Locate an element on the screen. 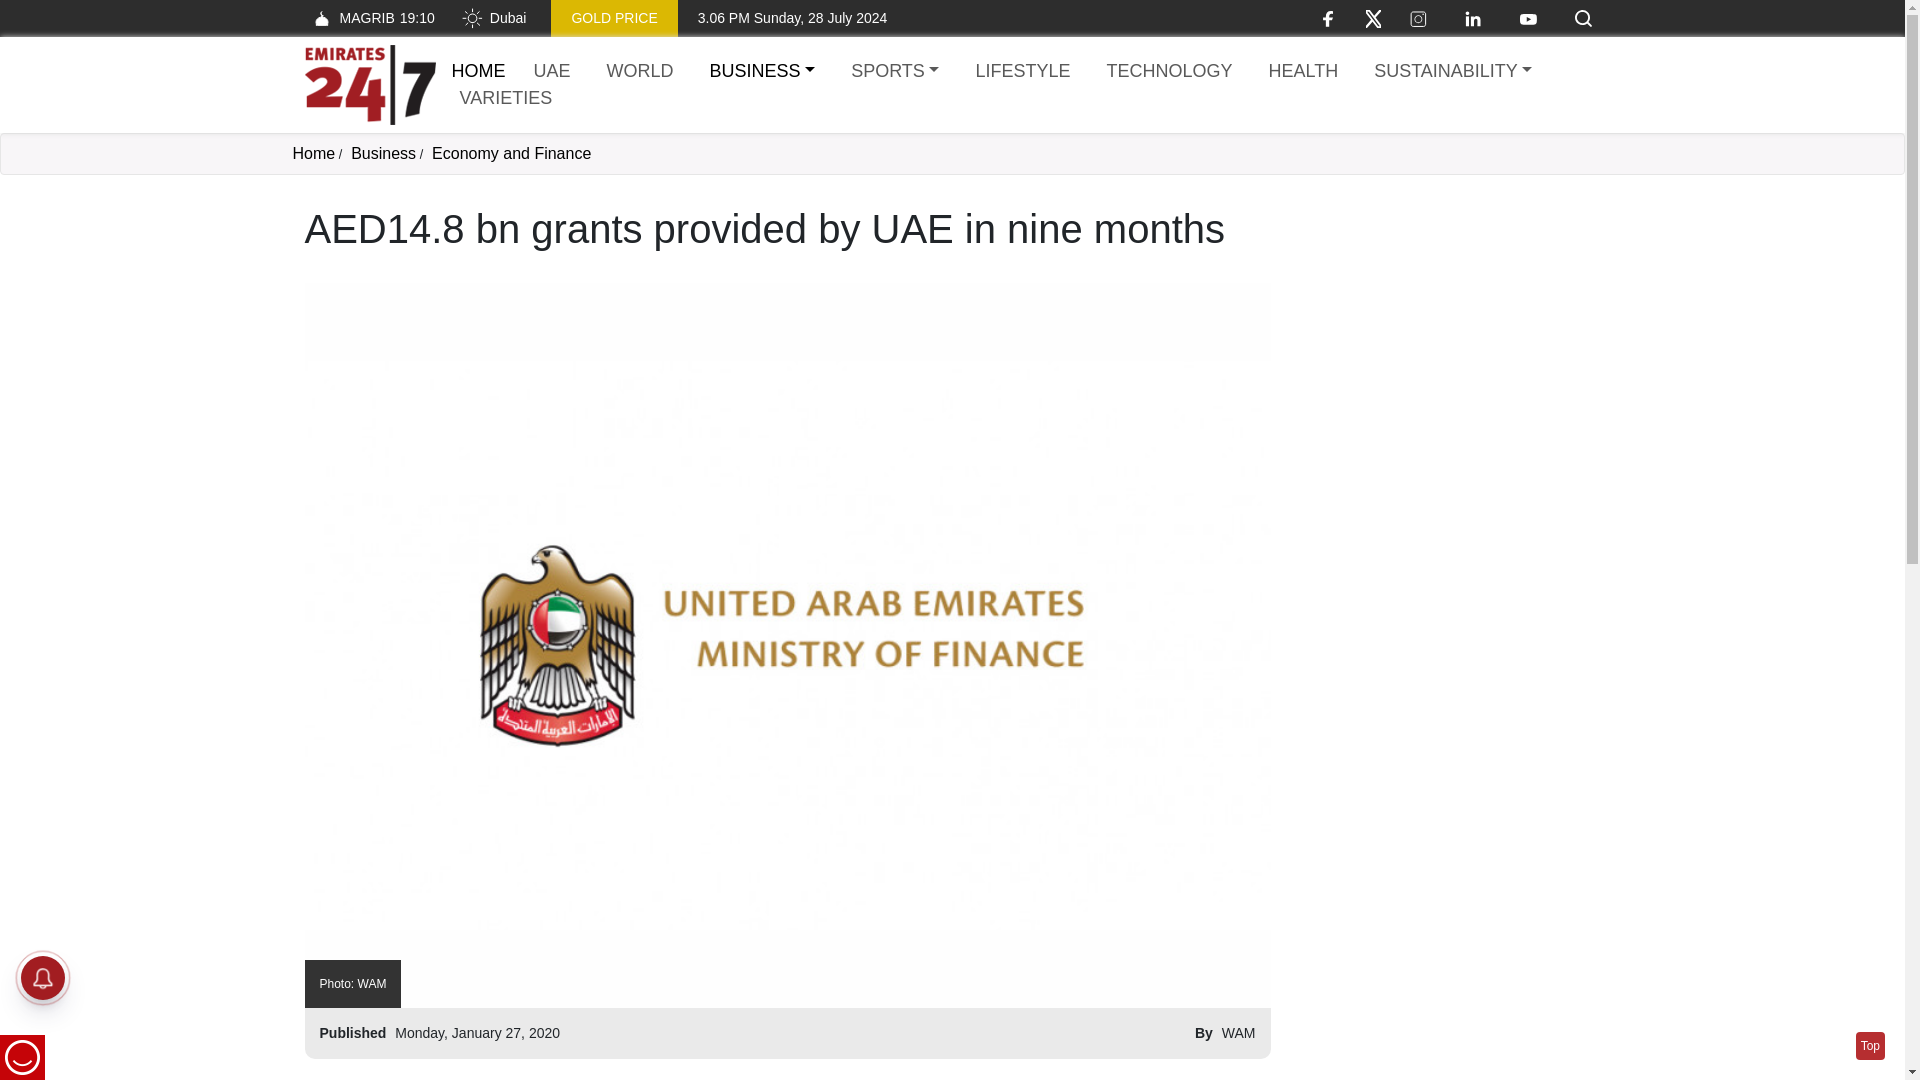 The image size is (1920, 1080). Home is located at coordinates (1022, 72).